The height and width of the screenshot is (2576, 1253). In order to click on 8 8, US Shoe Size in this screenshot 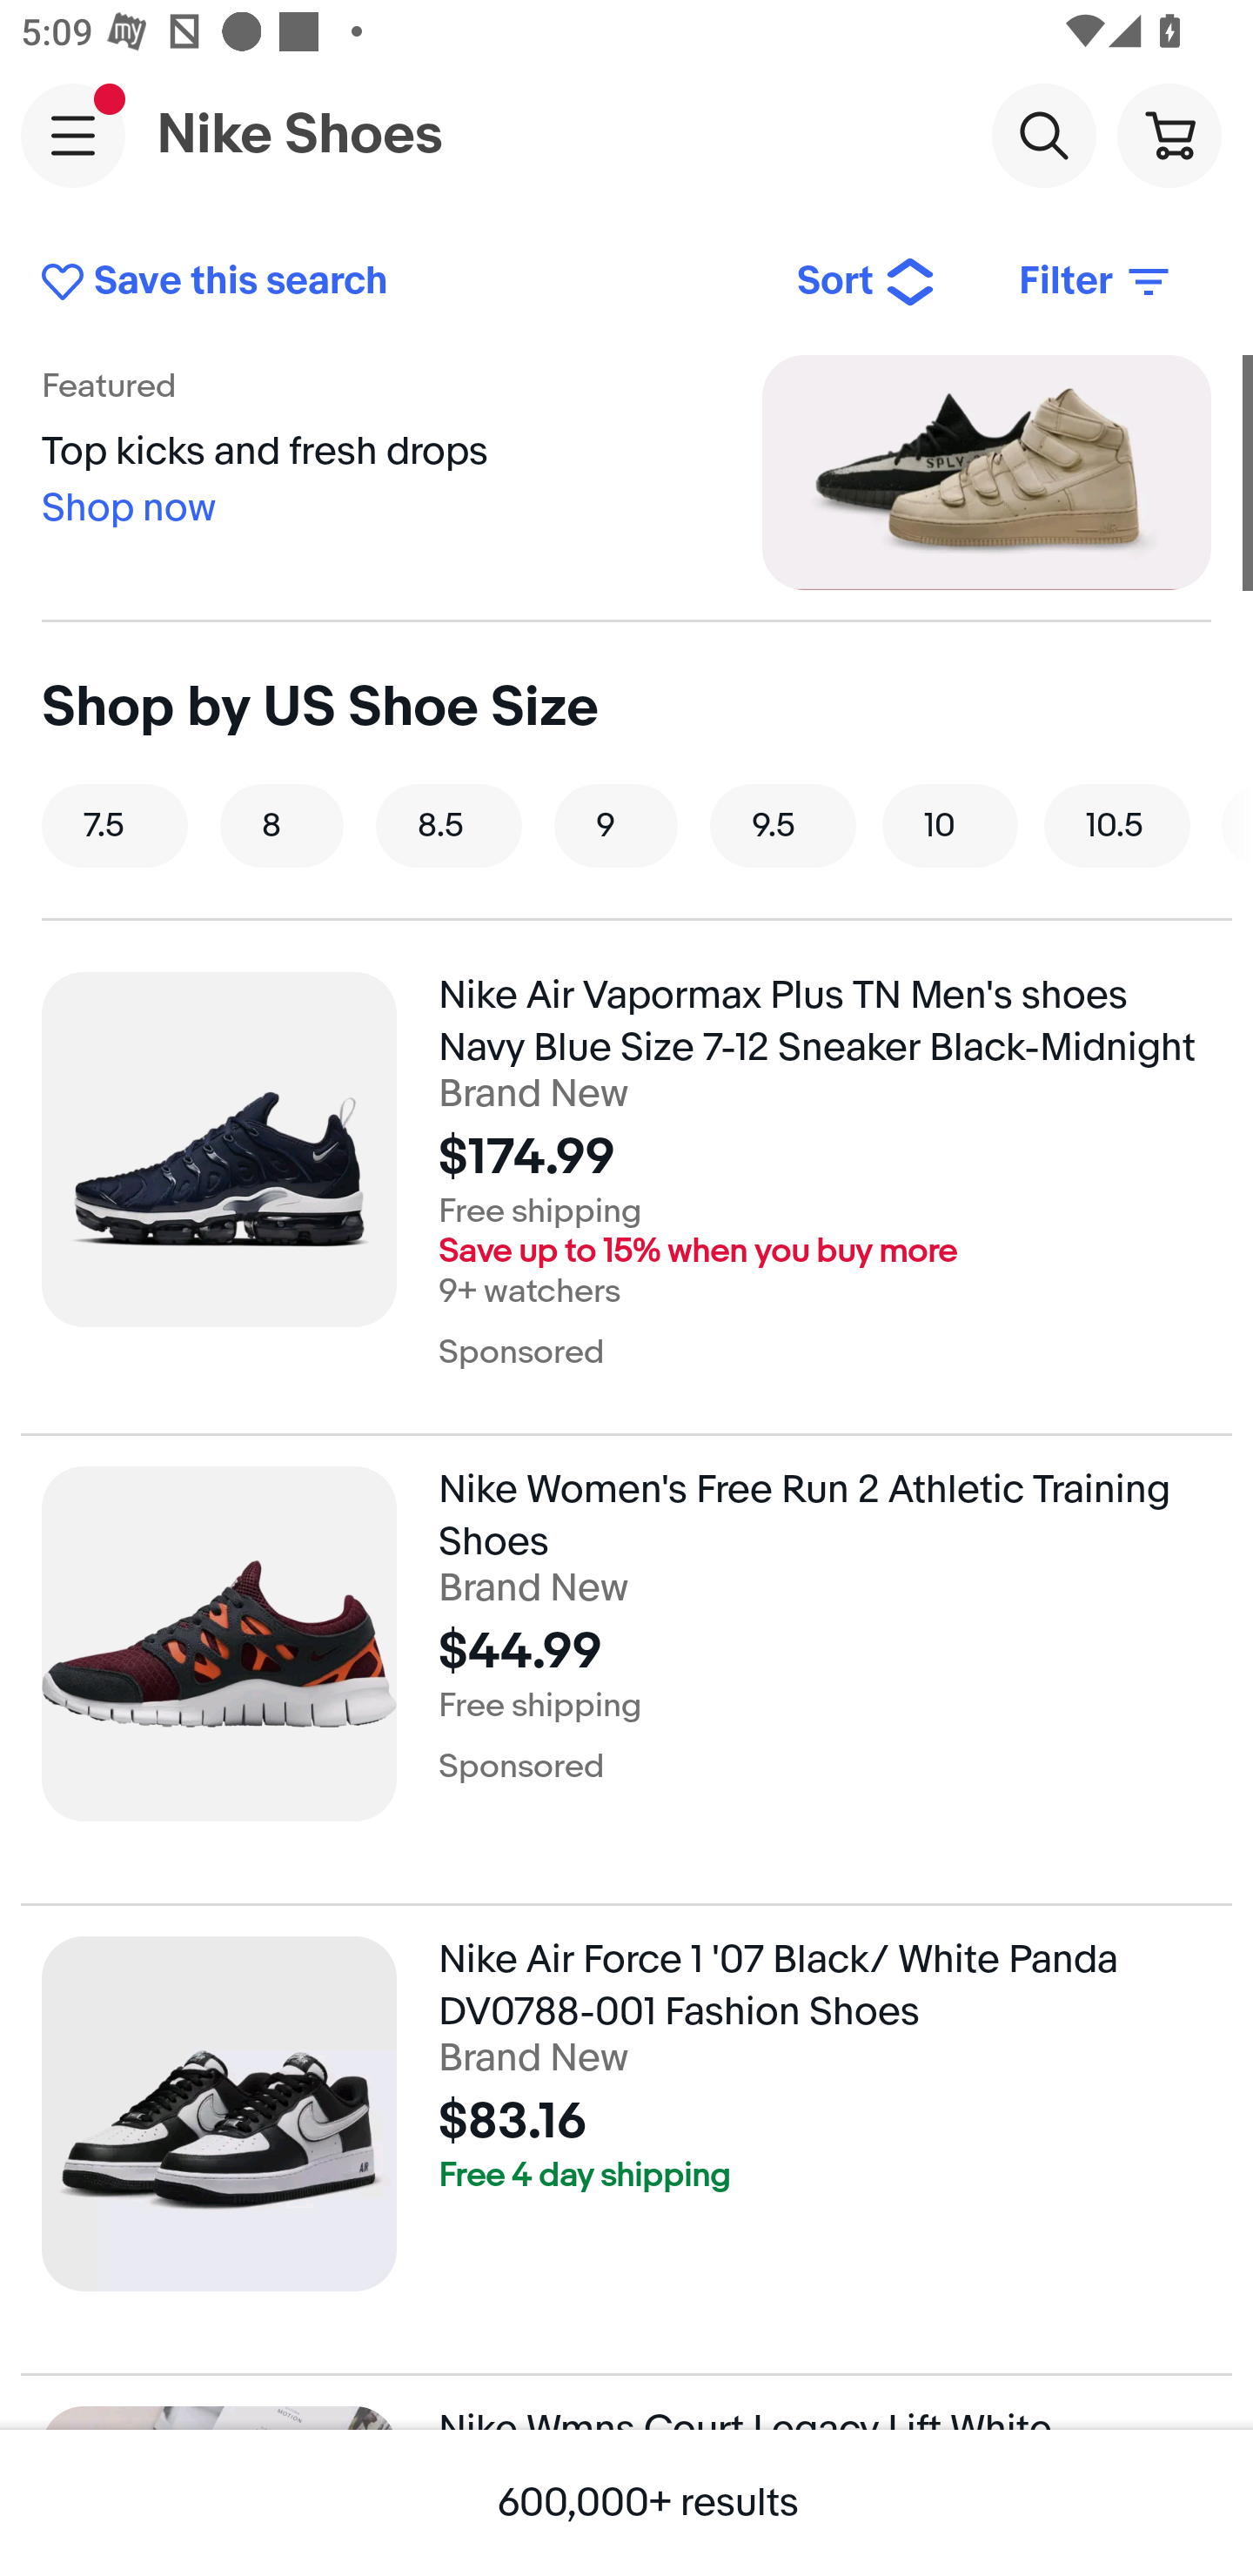, I will do `click(282, 825)`.